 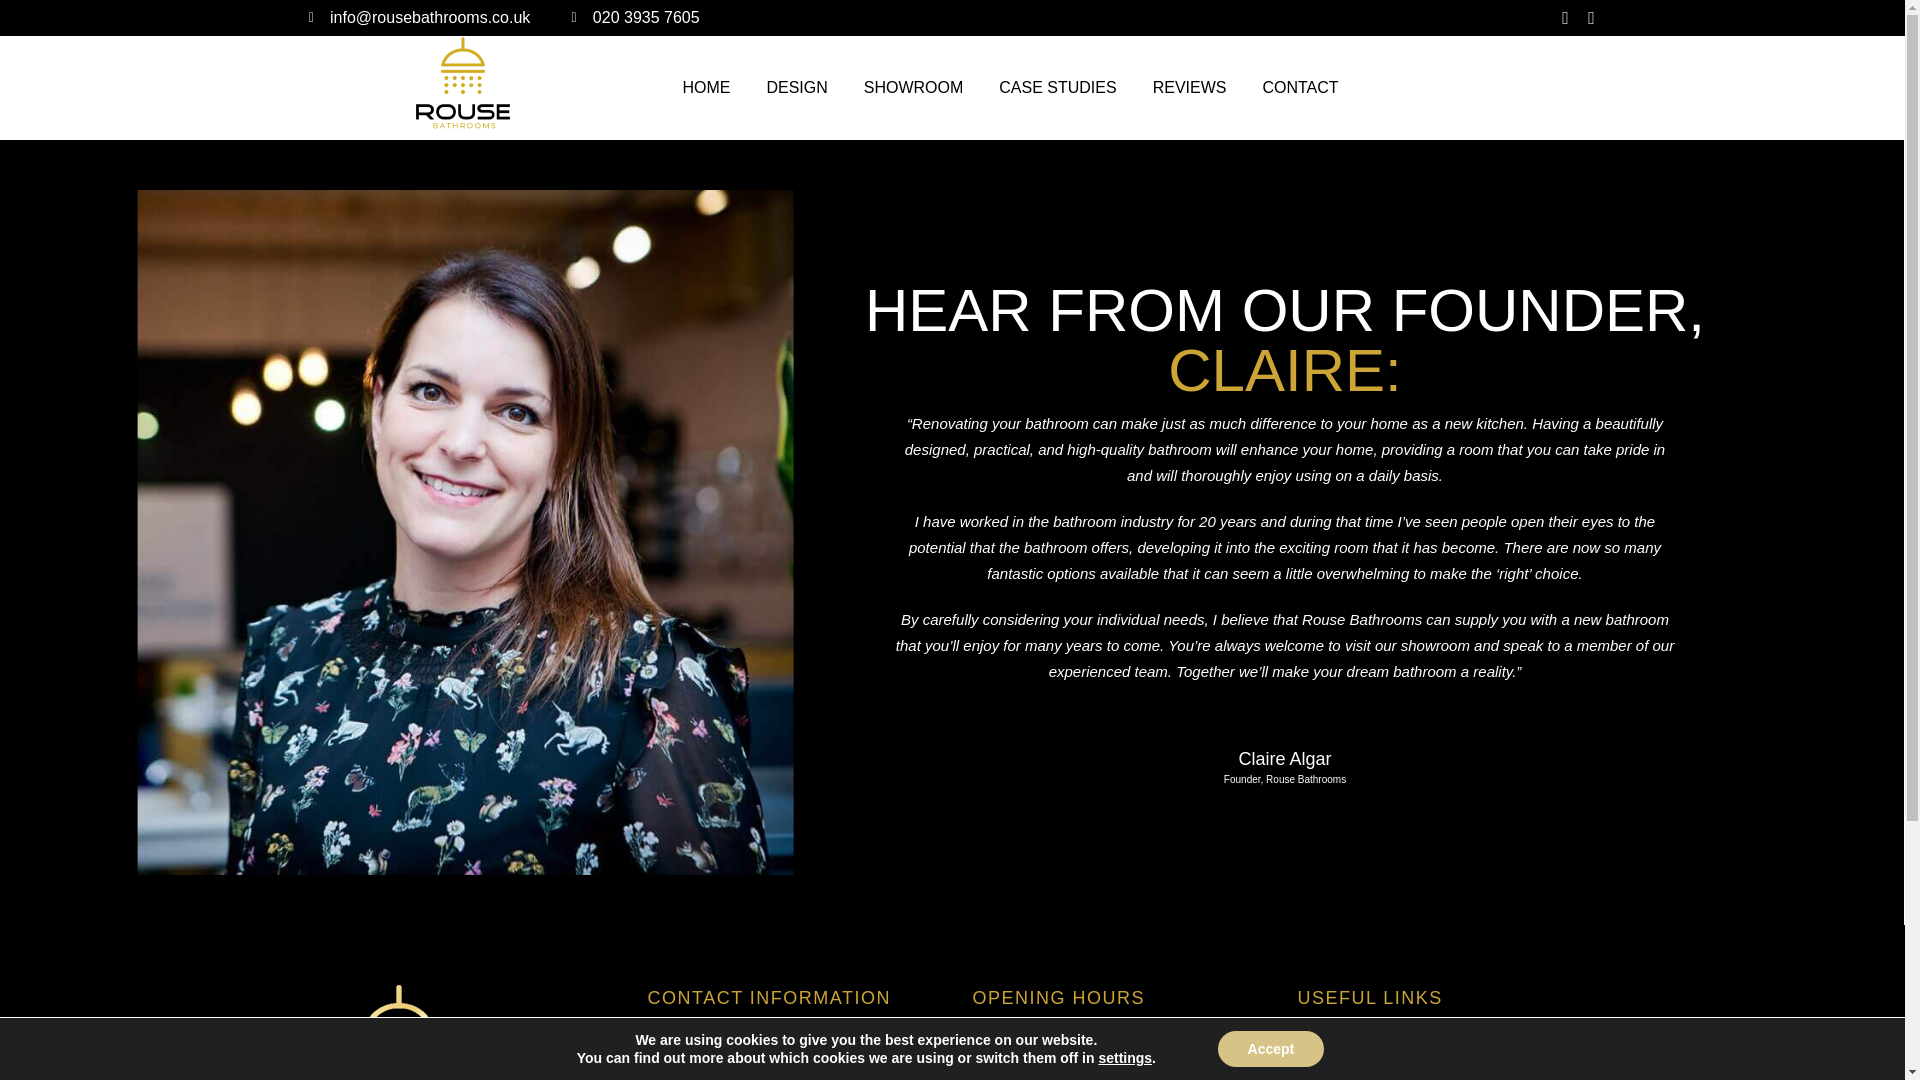 What do you see at coordinates (1590, 17) in the screenshot?
I see `Instagram page opens in new window` at bounding box center [1590, 17].